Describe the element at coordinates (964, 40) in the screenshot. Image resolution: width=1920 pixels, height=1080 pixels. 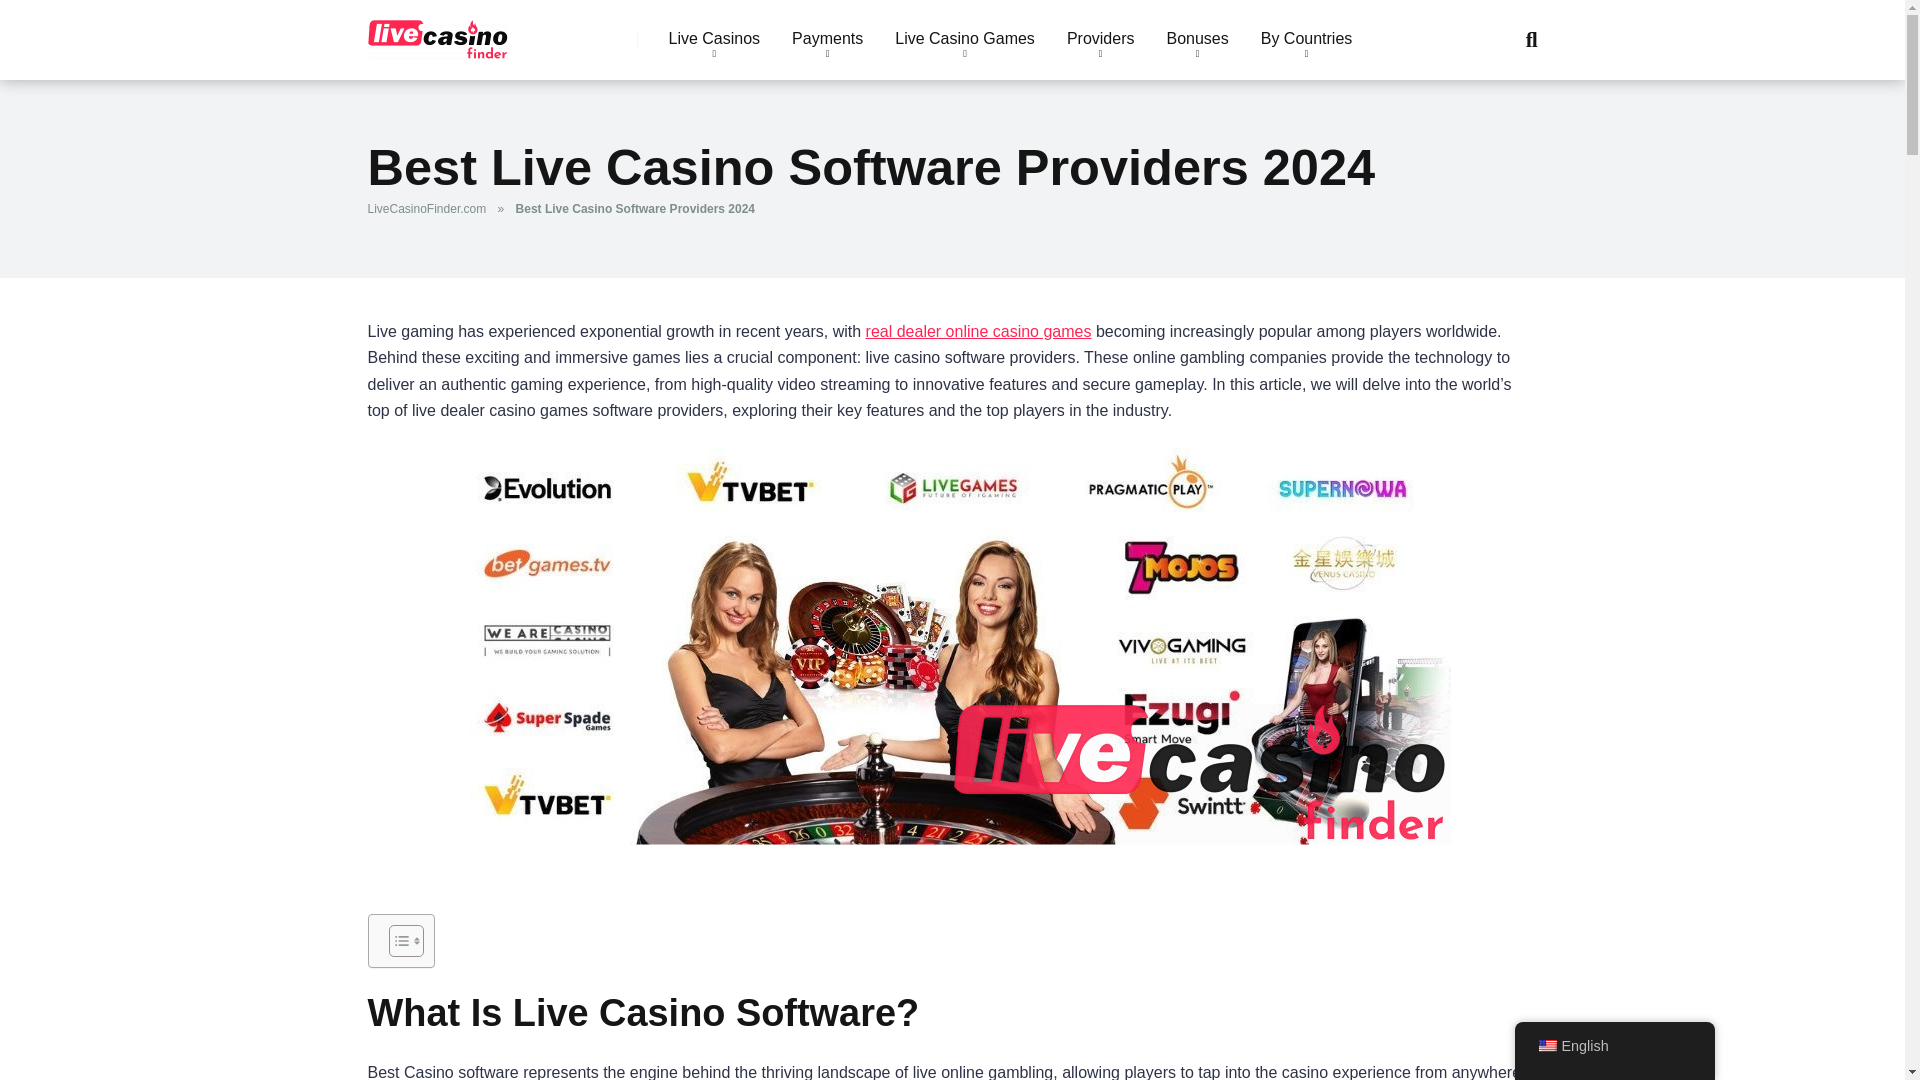
I see `Live Casino Games` at that location.